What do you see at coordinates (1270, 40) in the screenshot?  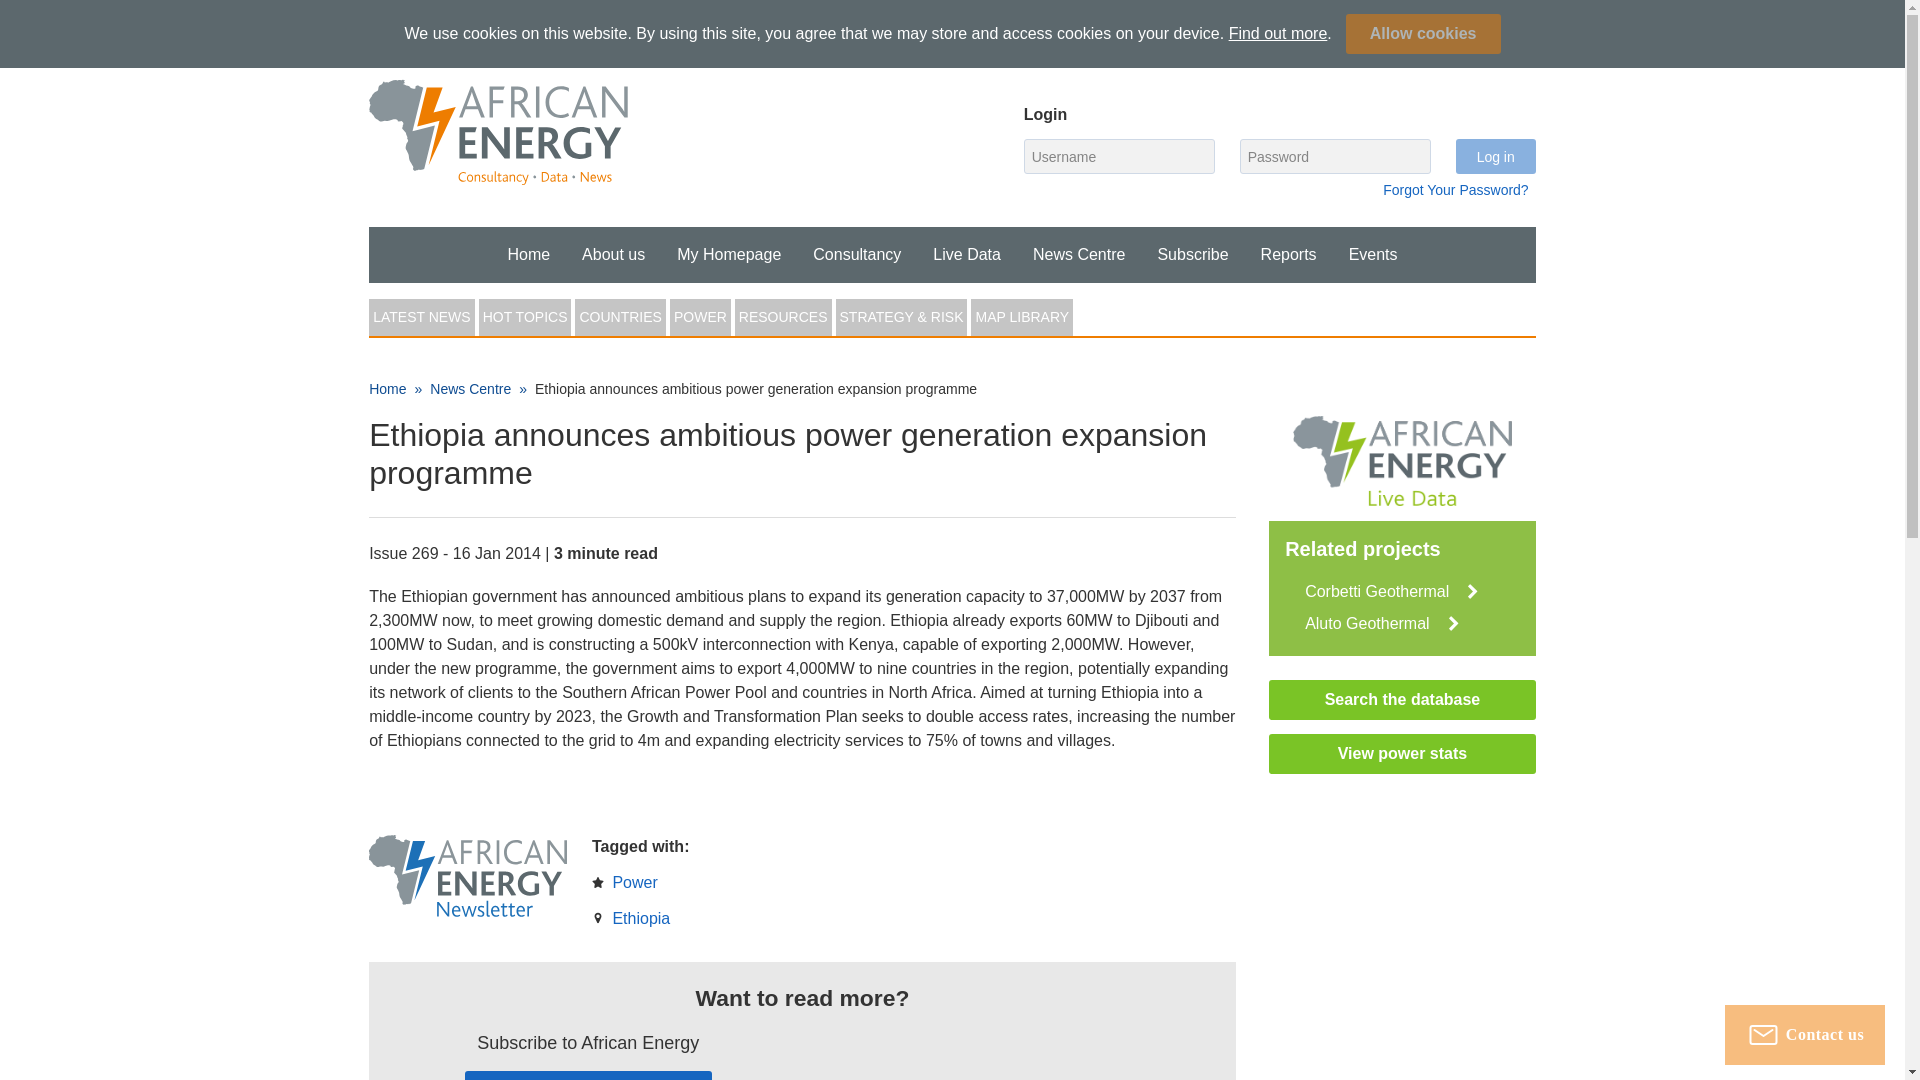 I see `My homepage` at bounding box center [1270, 40].